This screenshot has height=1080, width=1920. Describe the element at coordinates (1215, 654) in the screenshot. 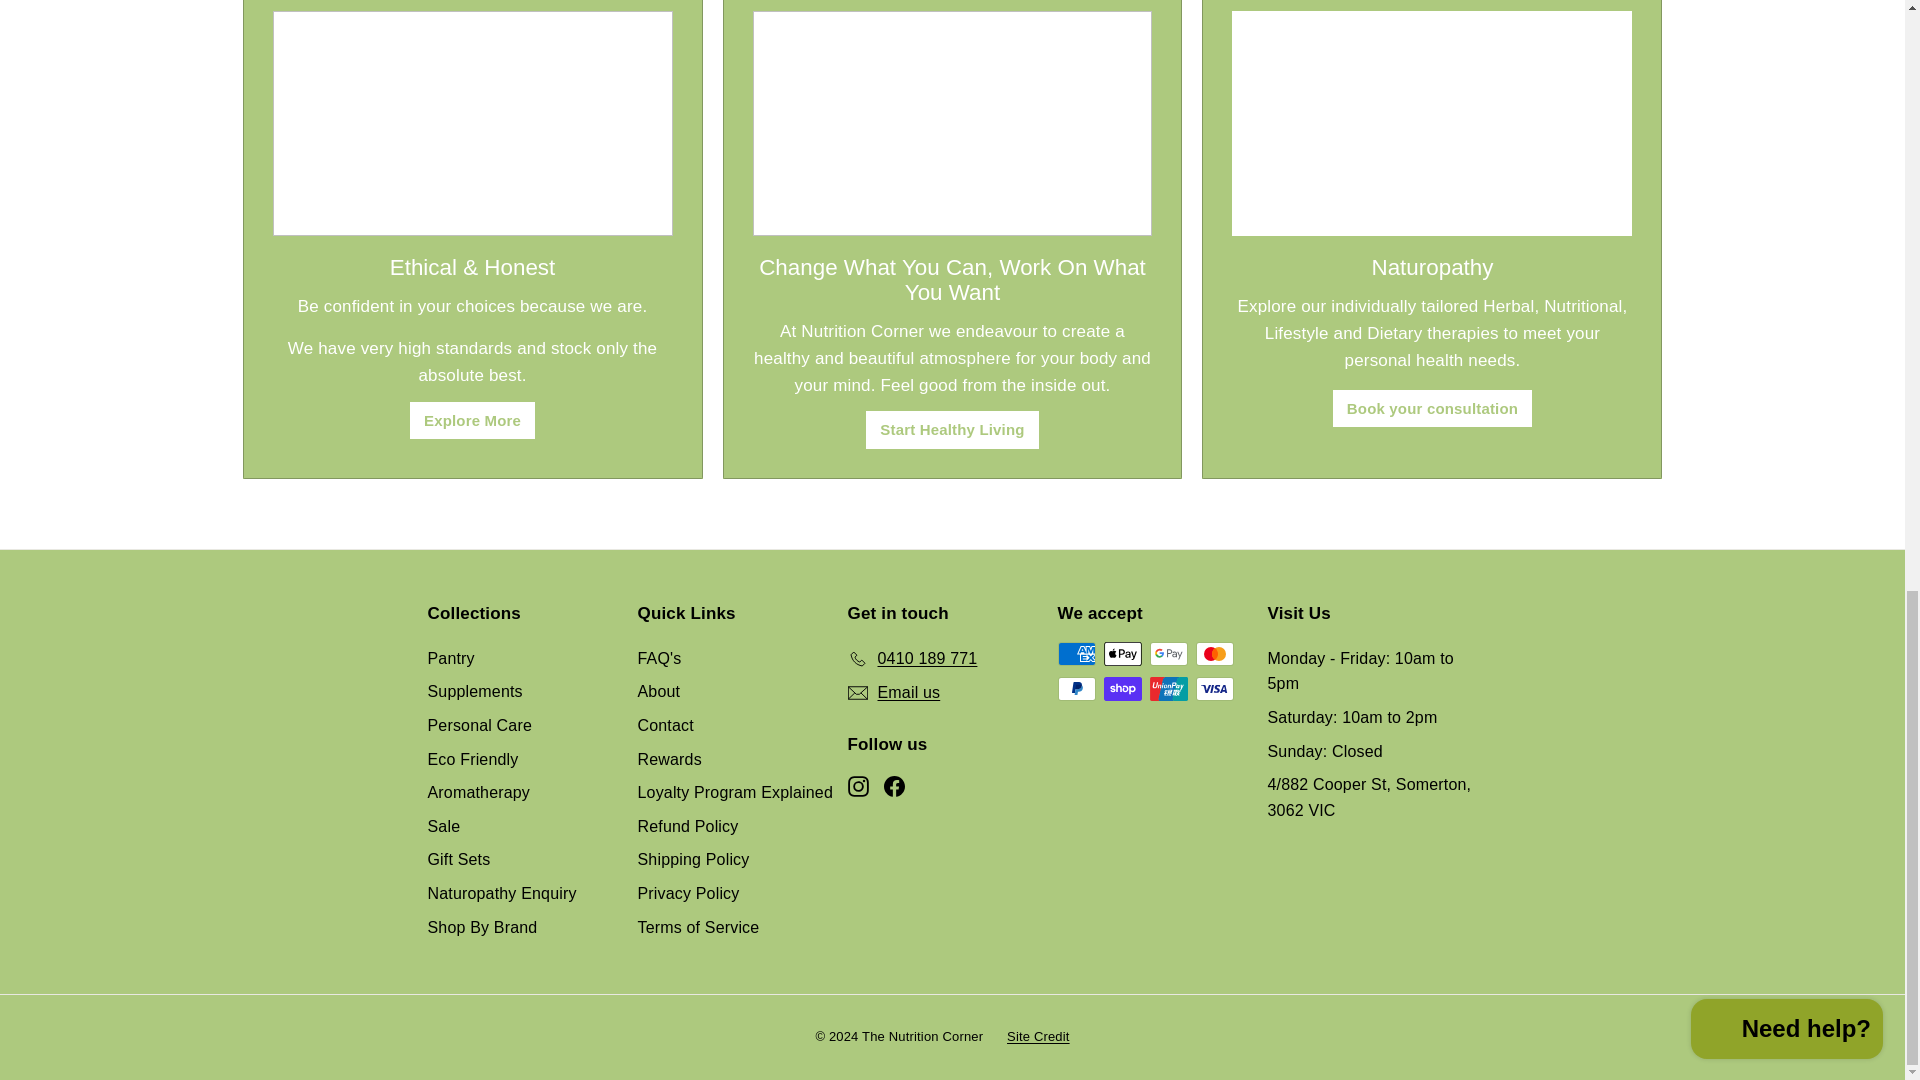

I see `Mastercard` at that location.